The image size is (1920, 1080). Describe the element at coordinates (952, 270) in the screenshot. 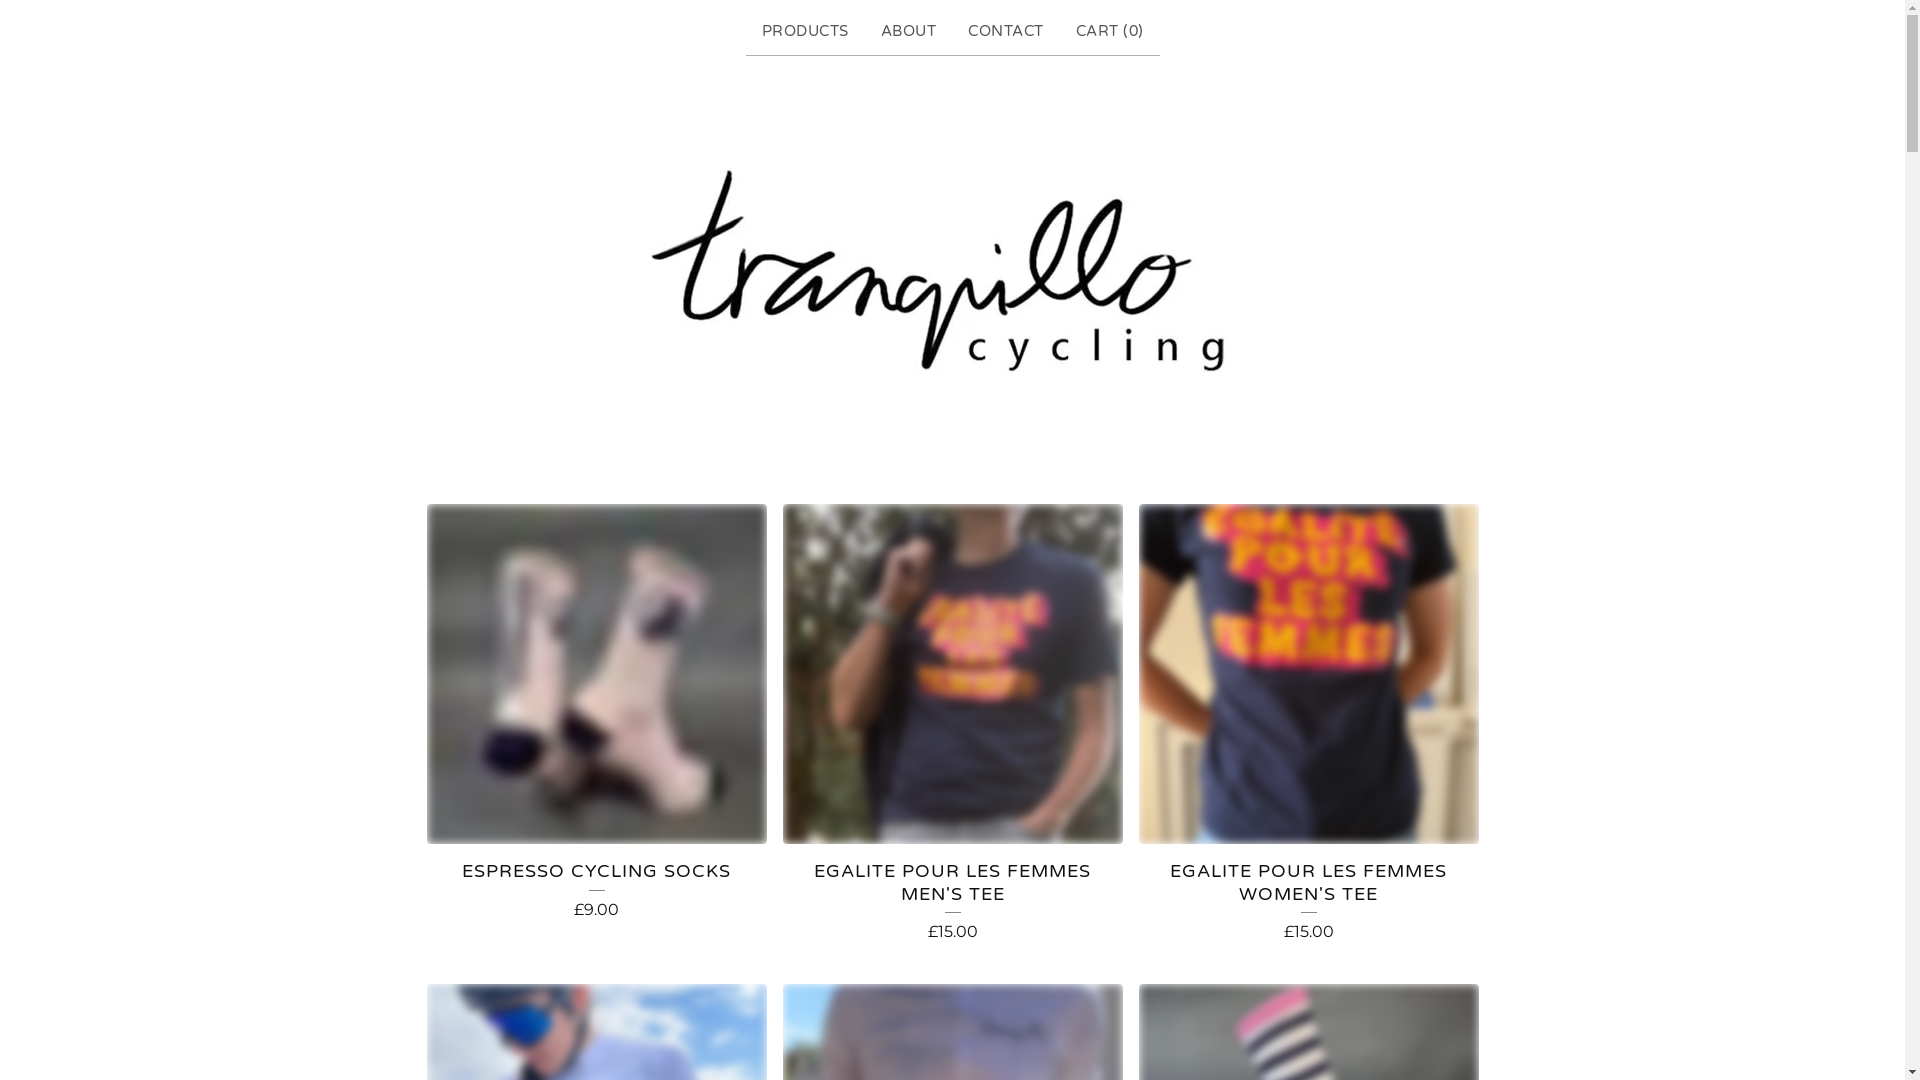

I see `Home` at that location.